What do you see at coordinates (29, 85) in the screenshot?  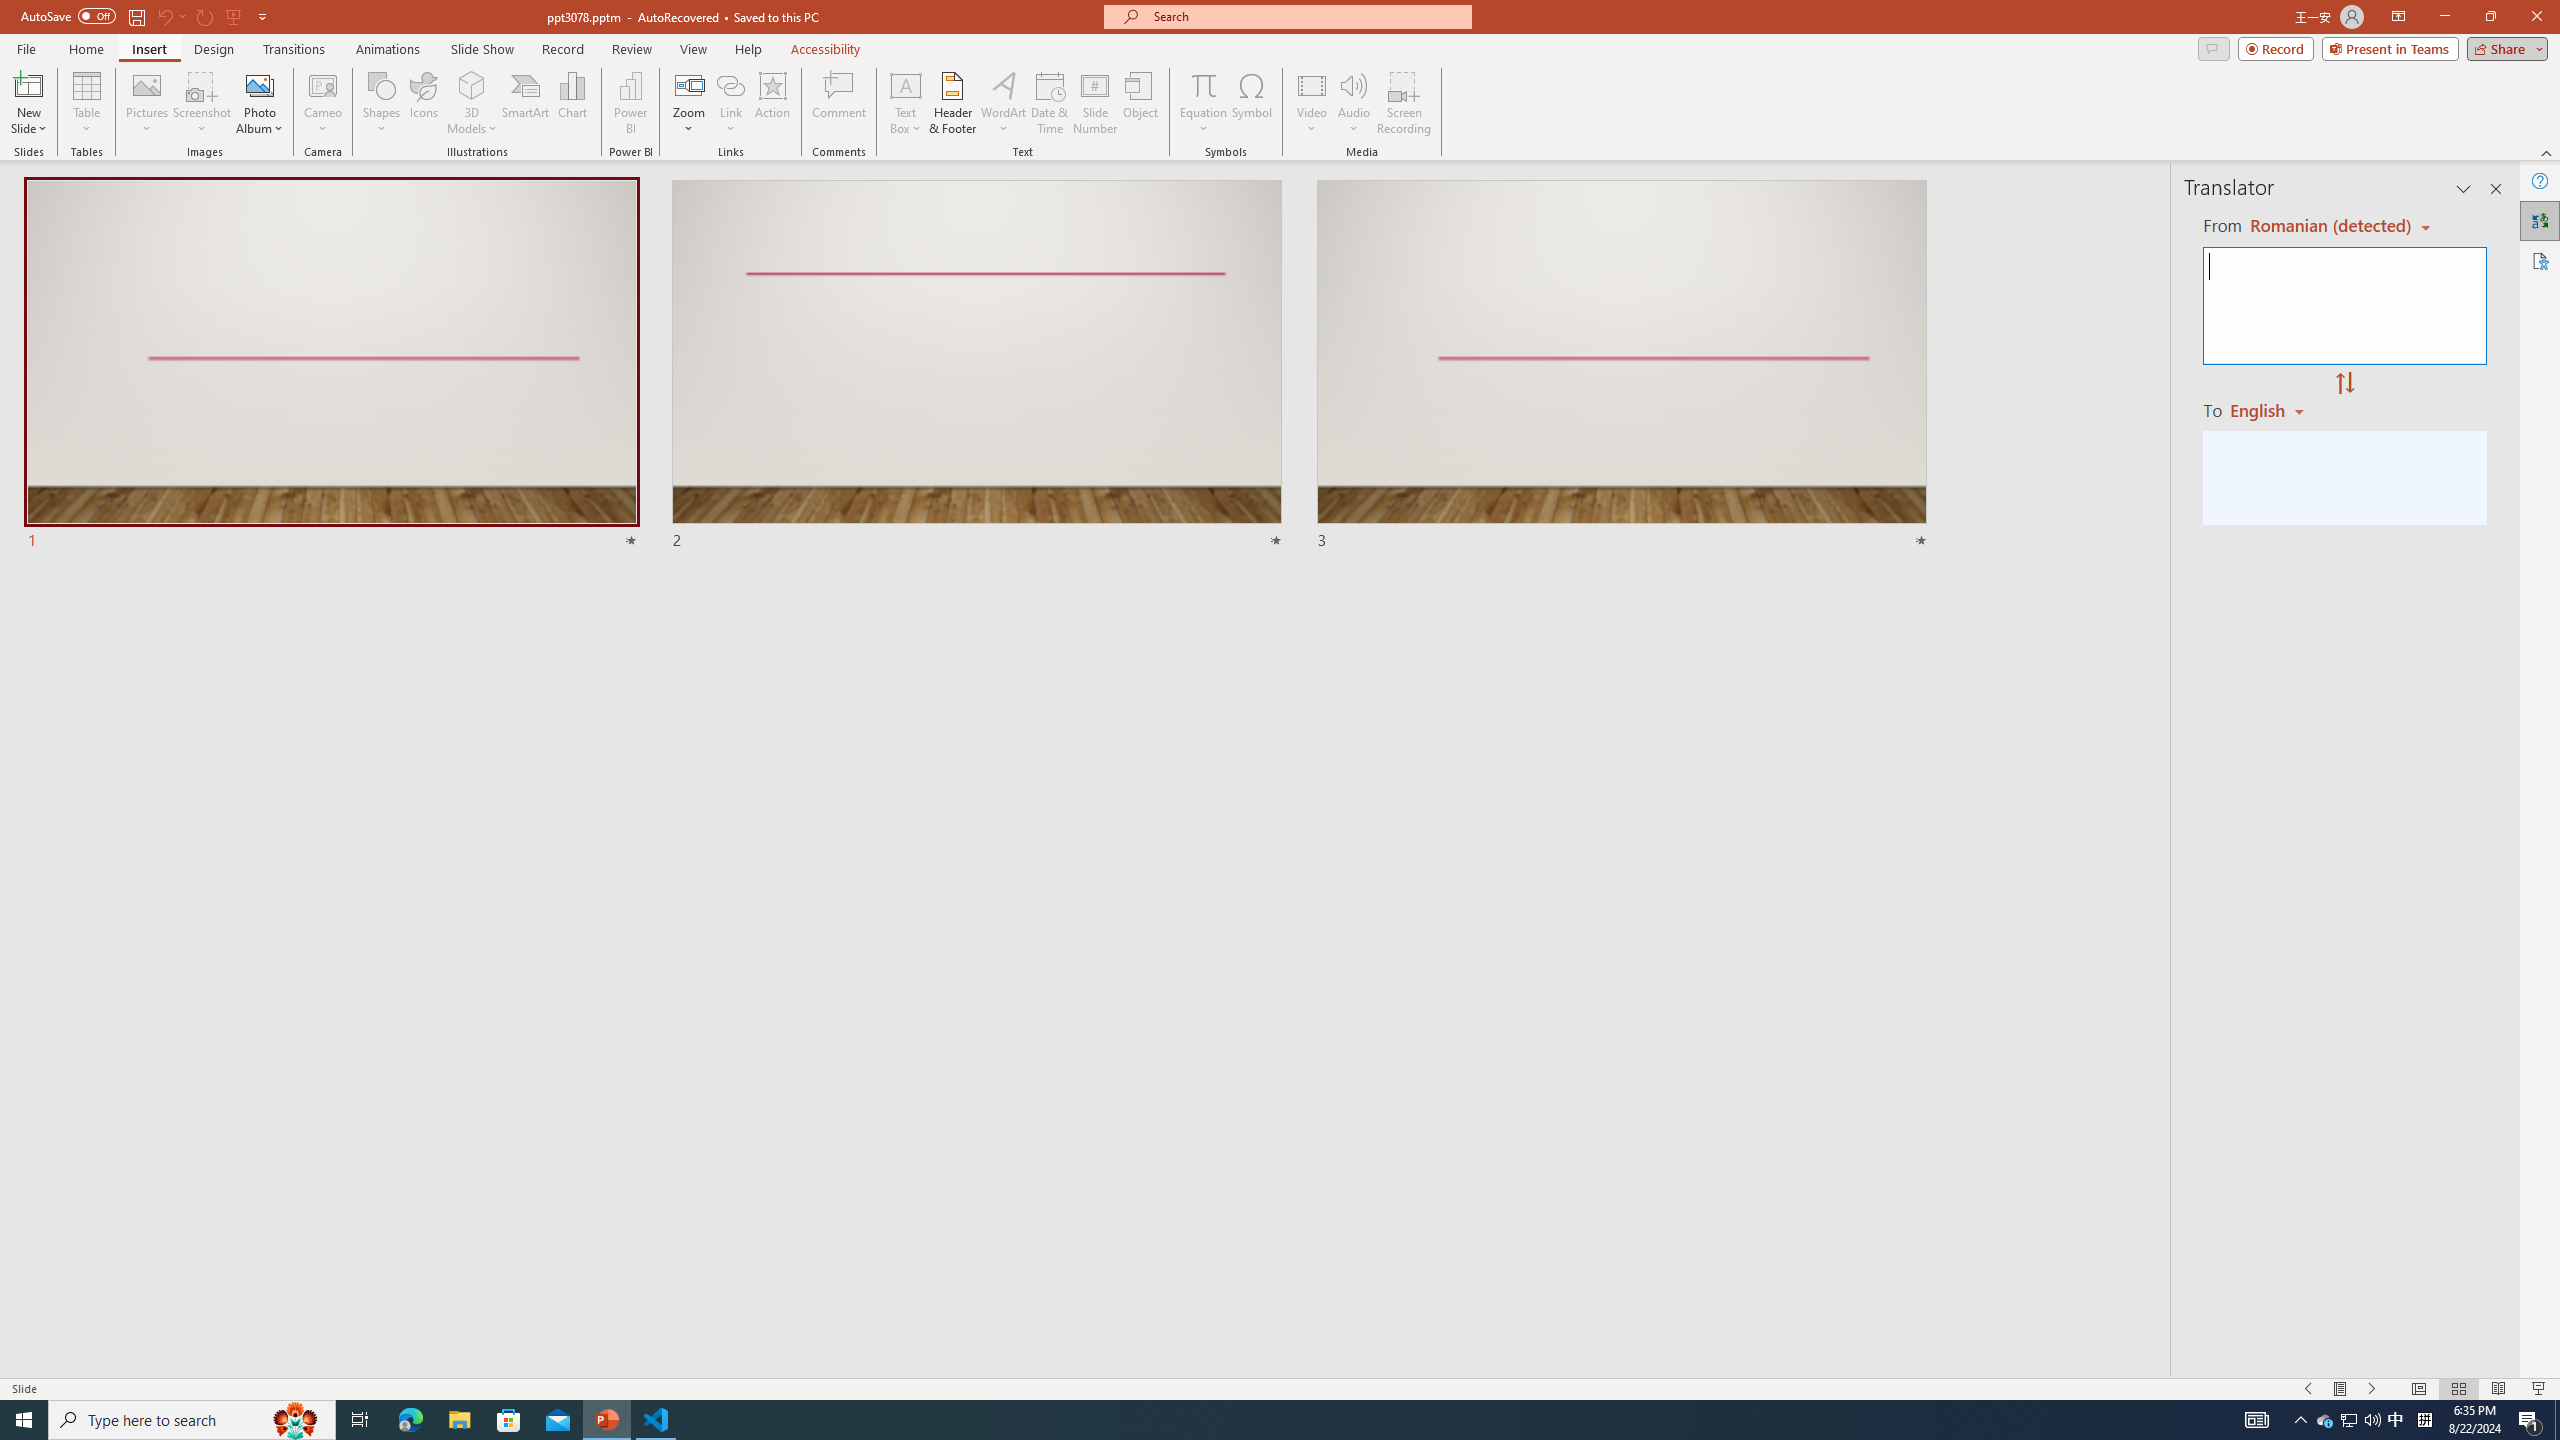 I see `New Slide` at bounding box center [29, 85].